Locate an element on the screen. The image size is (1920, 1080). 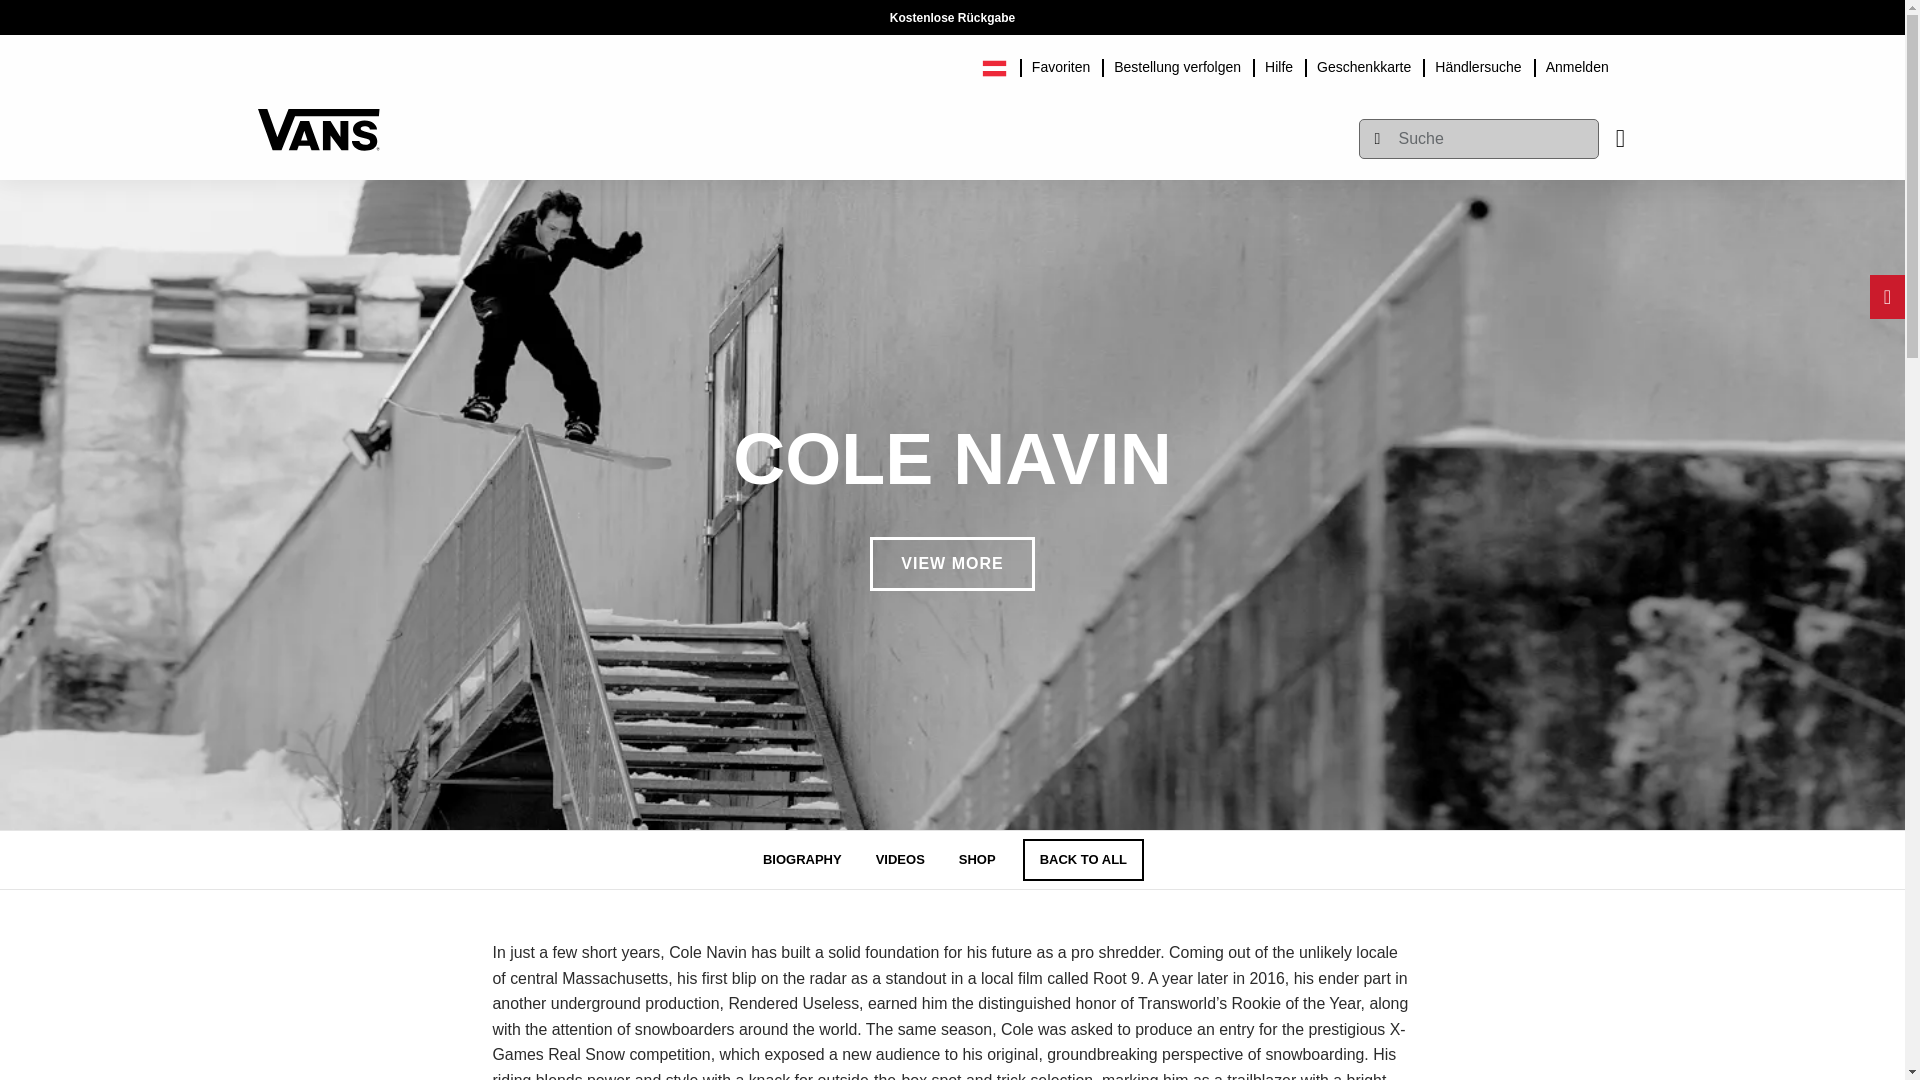
Skip to main content is located at coordinates (266, 10).